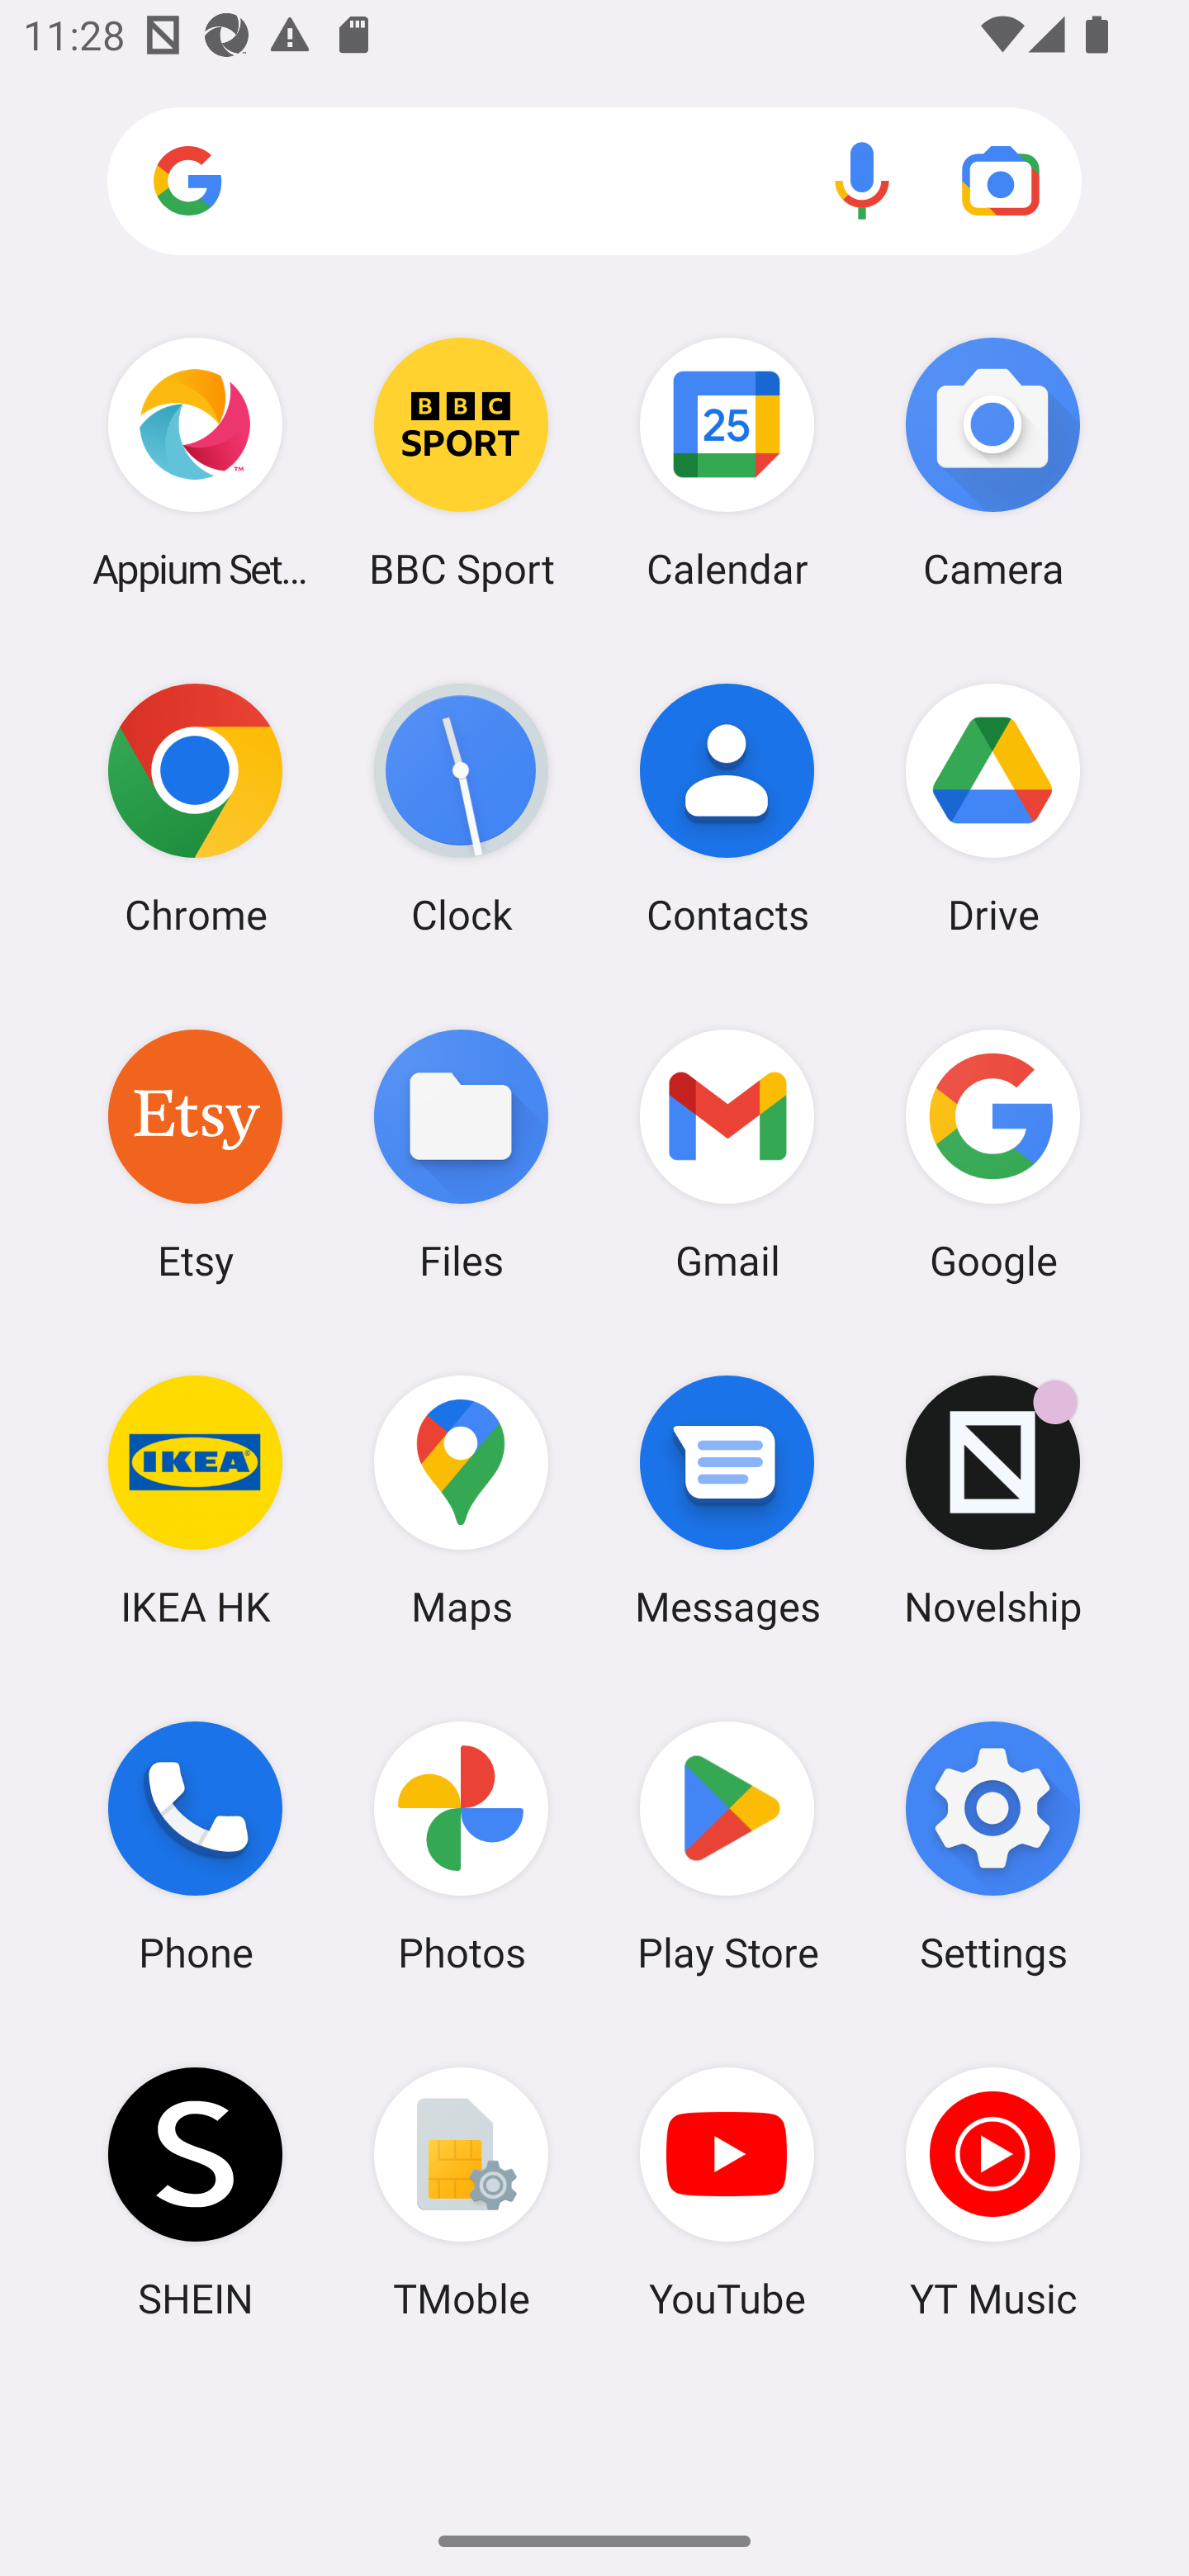 Image resolution: width=1189 pixels, height=2576 pixels. I want to click on Gmail, so click(727, 1153).